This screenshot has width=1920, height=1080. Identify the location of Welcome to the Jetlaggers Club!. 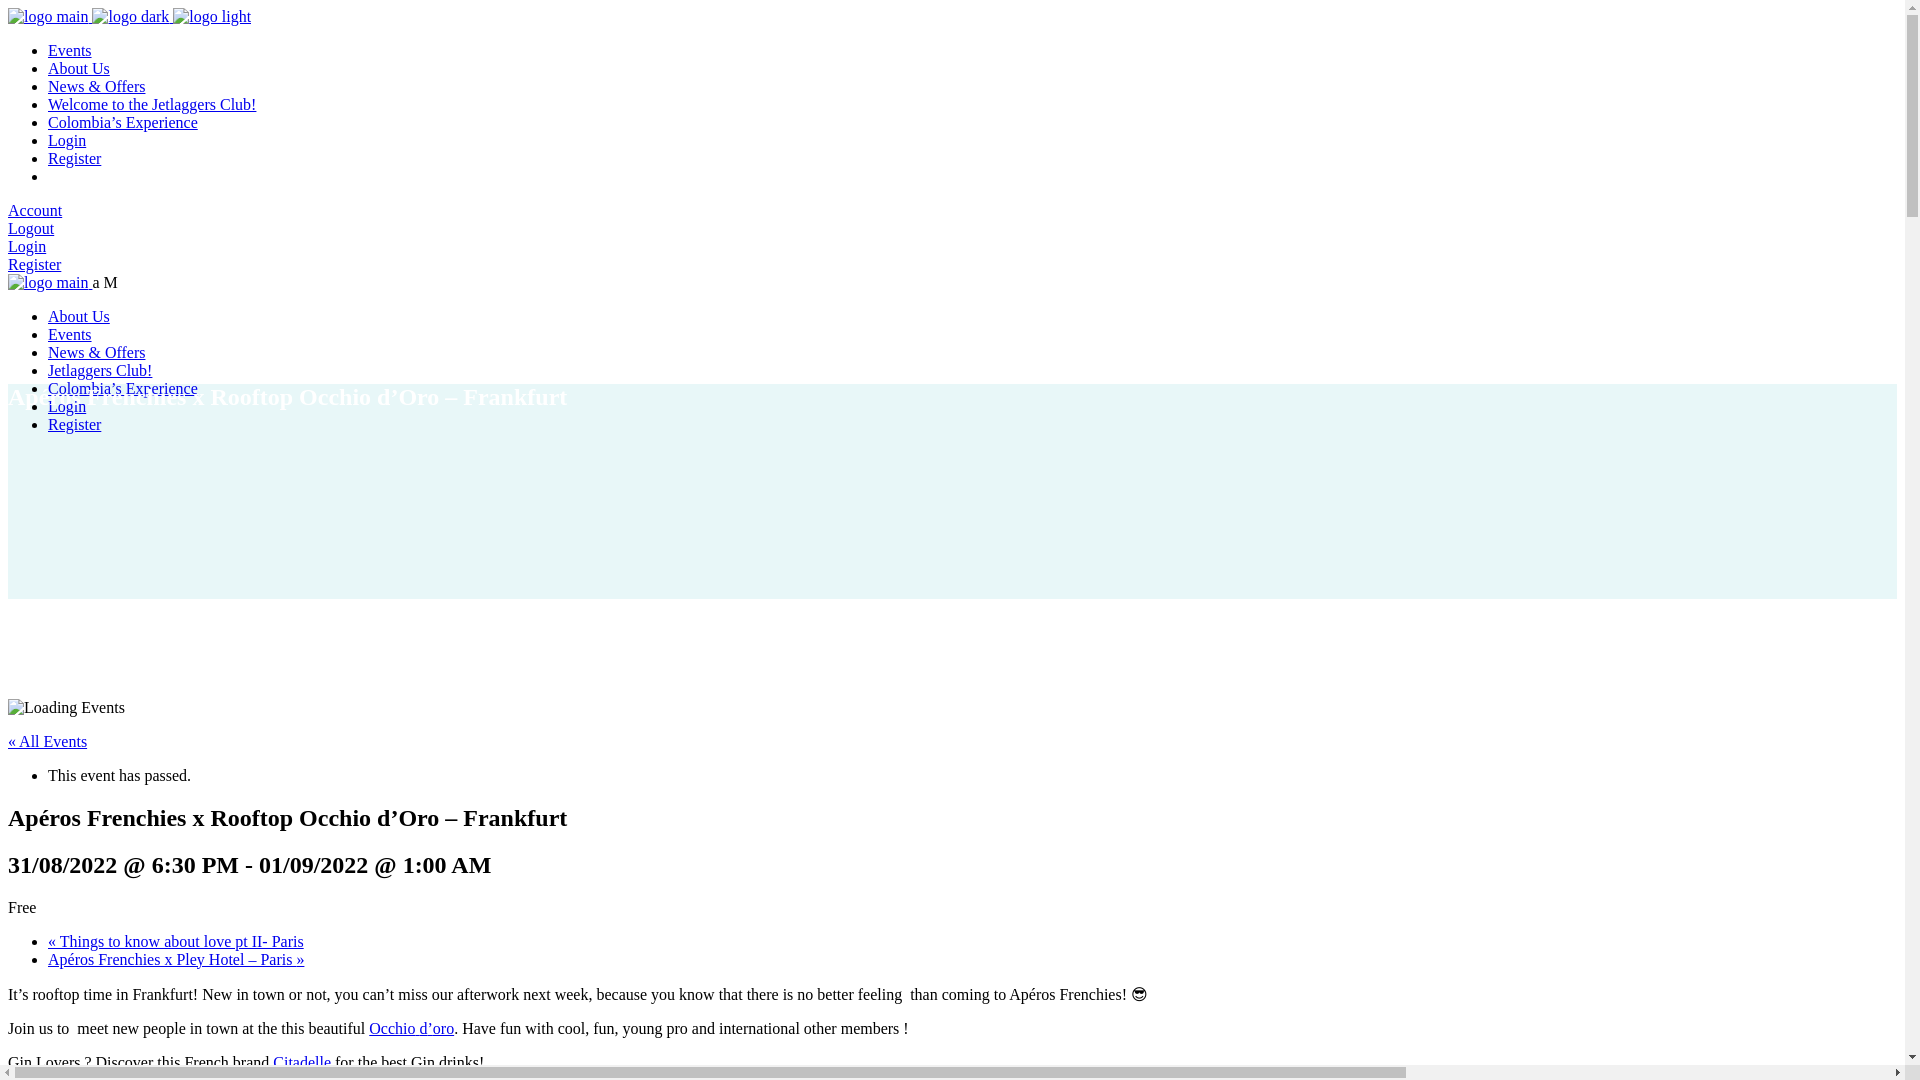
(152, 104).